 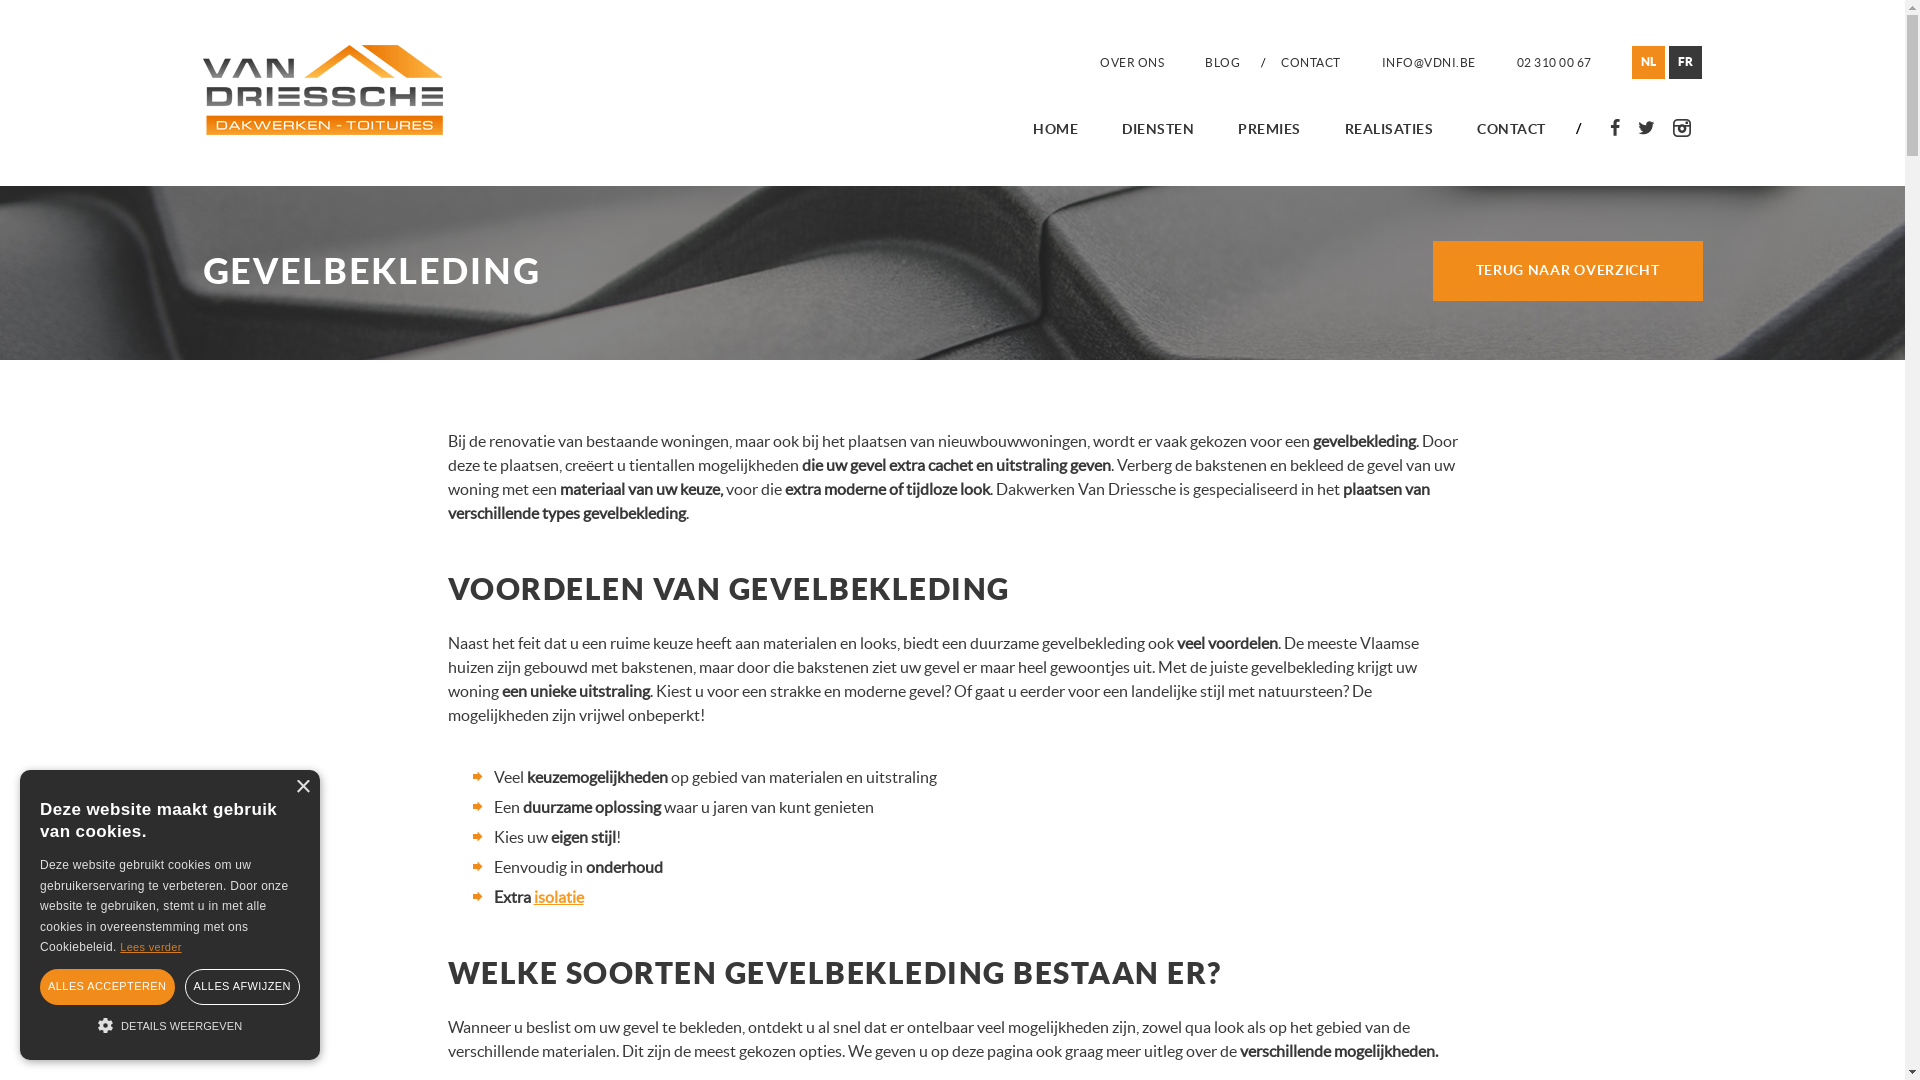 What do you see at coordinates (1646, 128) in the screenshot?
I see `Twitter` at bounding box center [1646, 128].